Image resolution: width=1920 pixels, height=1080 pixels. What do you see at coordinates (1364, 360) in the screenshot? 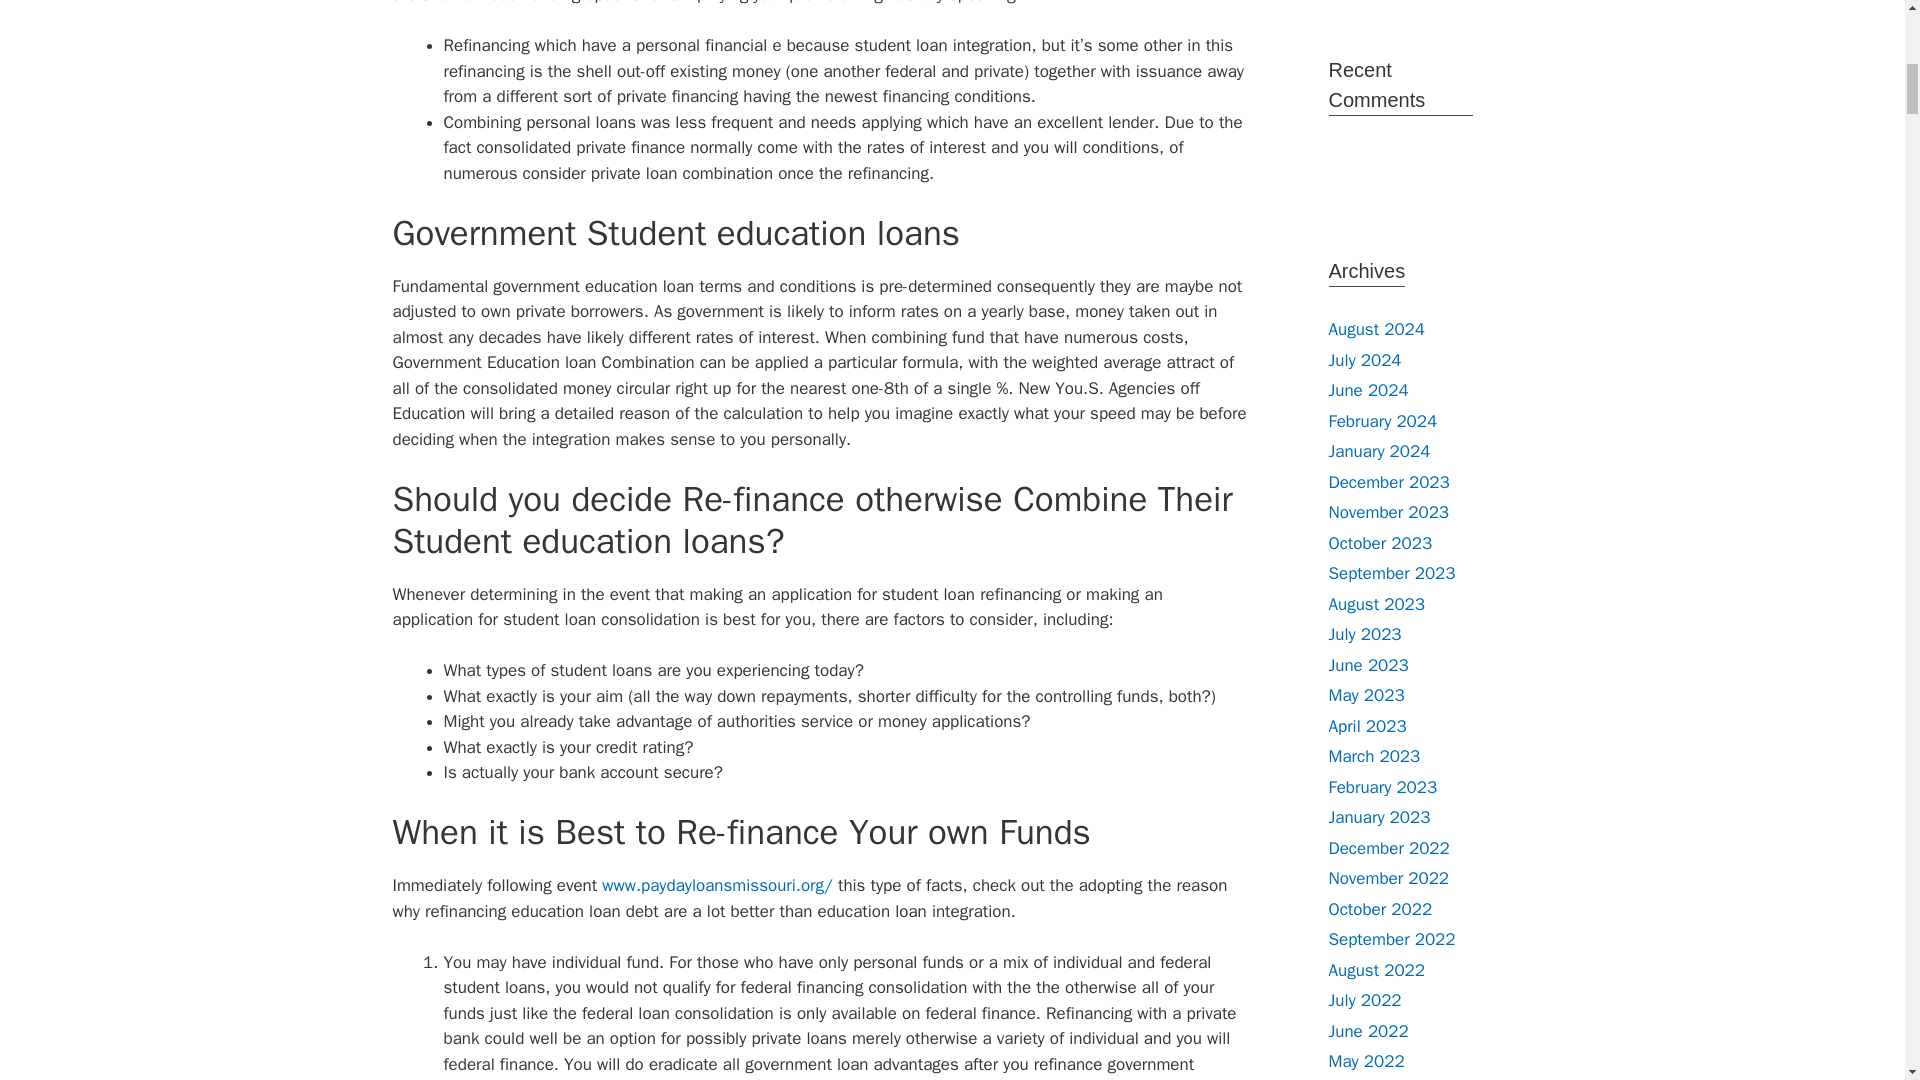
I see `July 2024` at bounding box center [1364, 360].